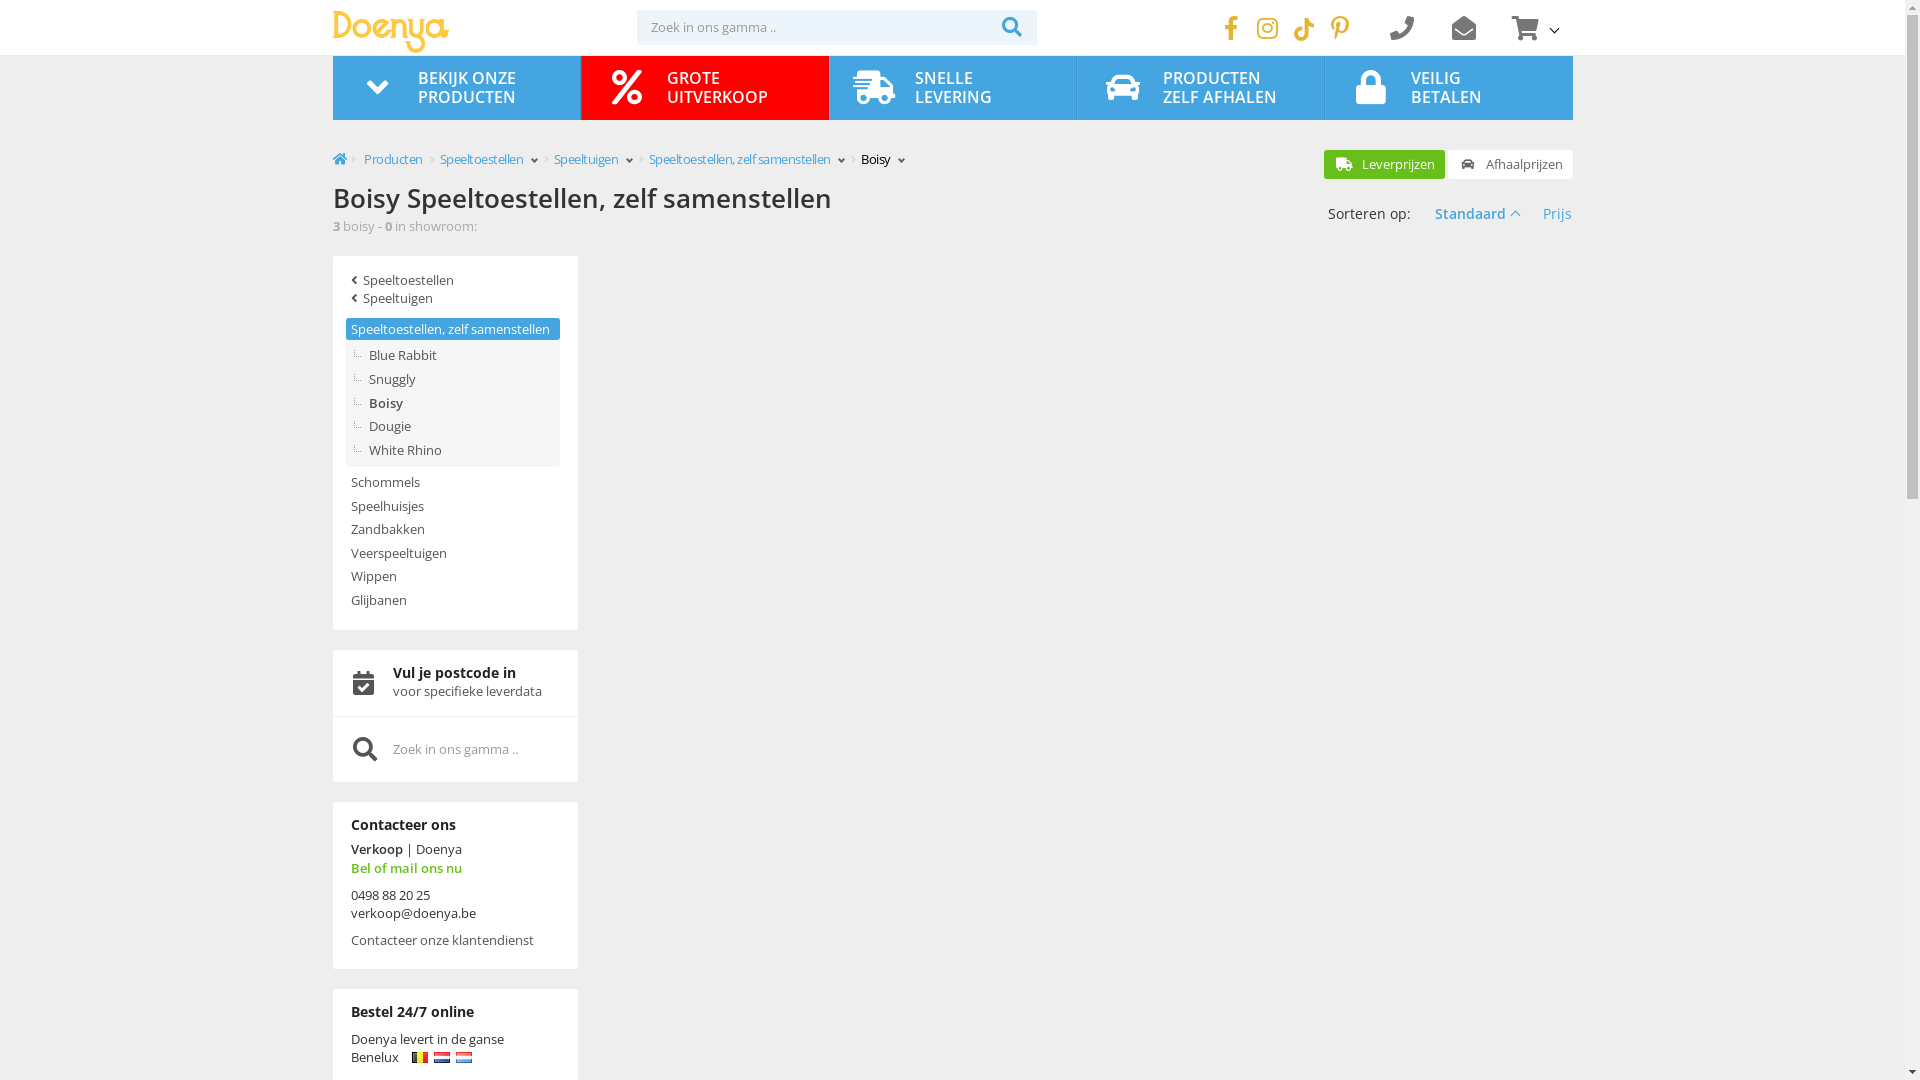  Describe the element at coordinates (464, 1058) in the screenshot. I see `Luxemburg` at that location.